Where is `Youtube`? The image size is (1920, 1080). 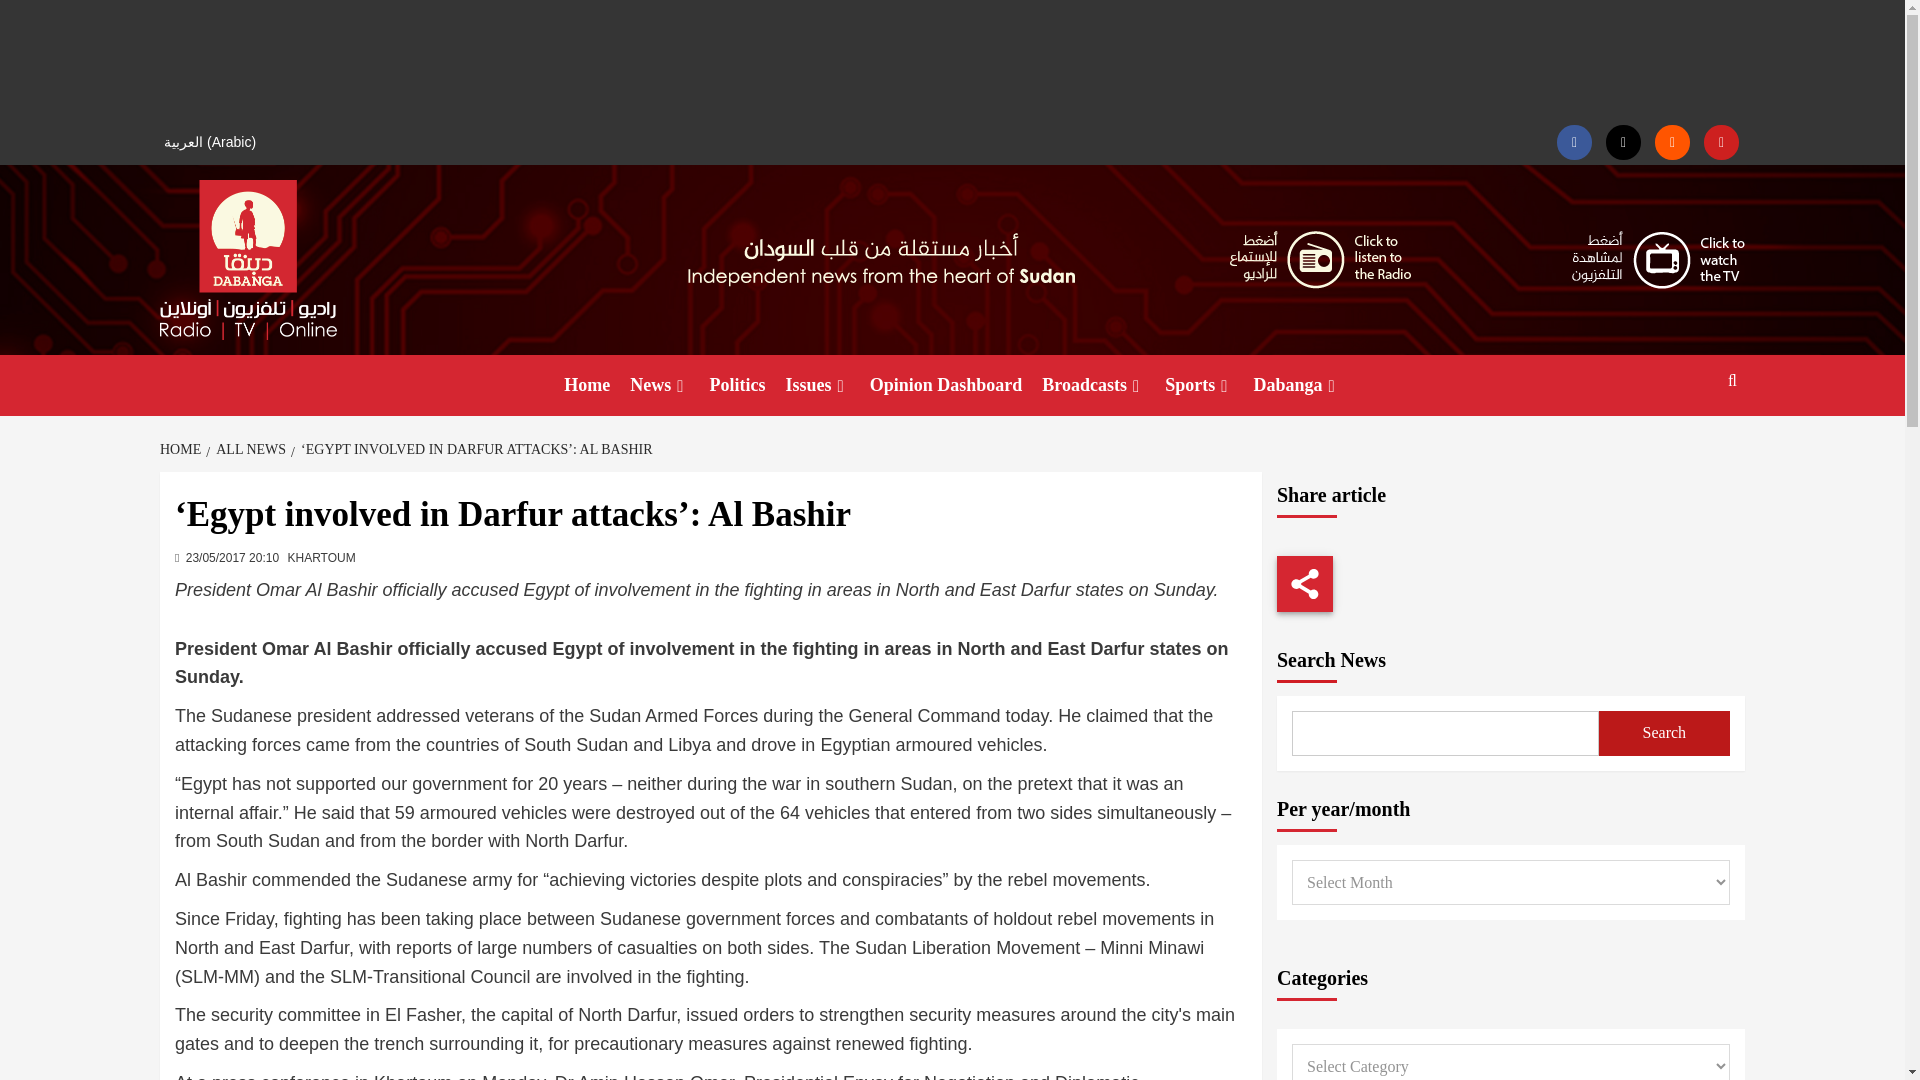
Youtube is located at coordinates (1722, 142).